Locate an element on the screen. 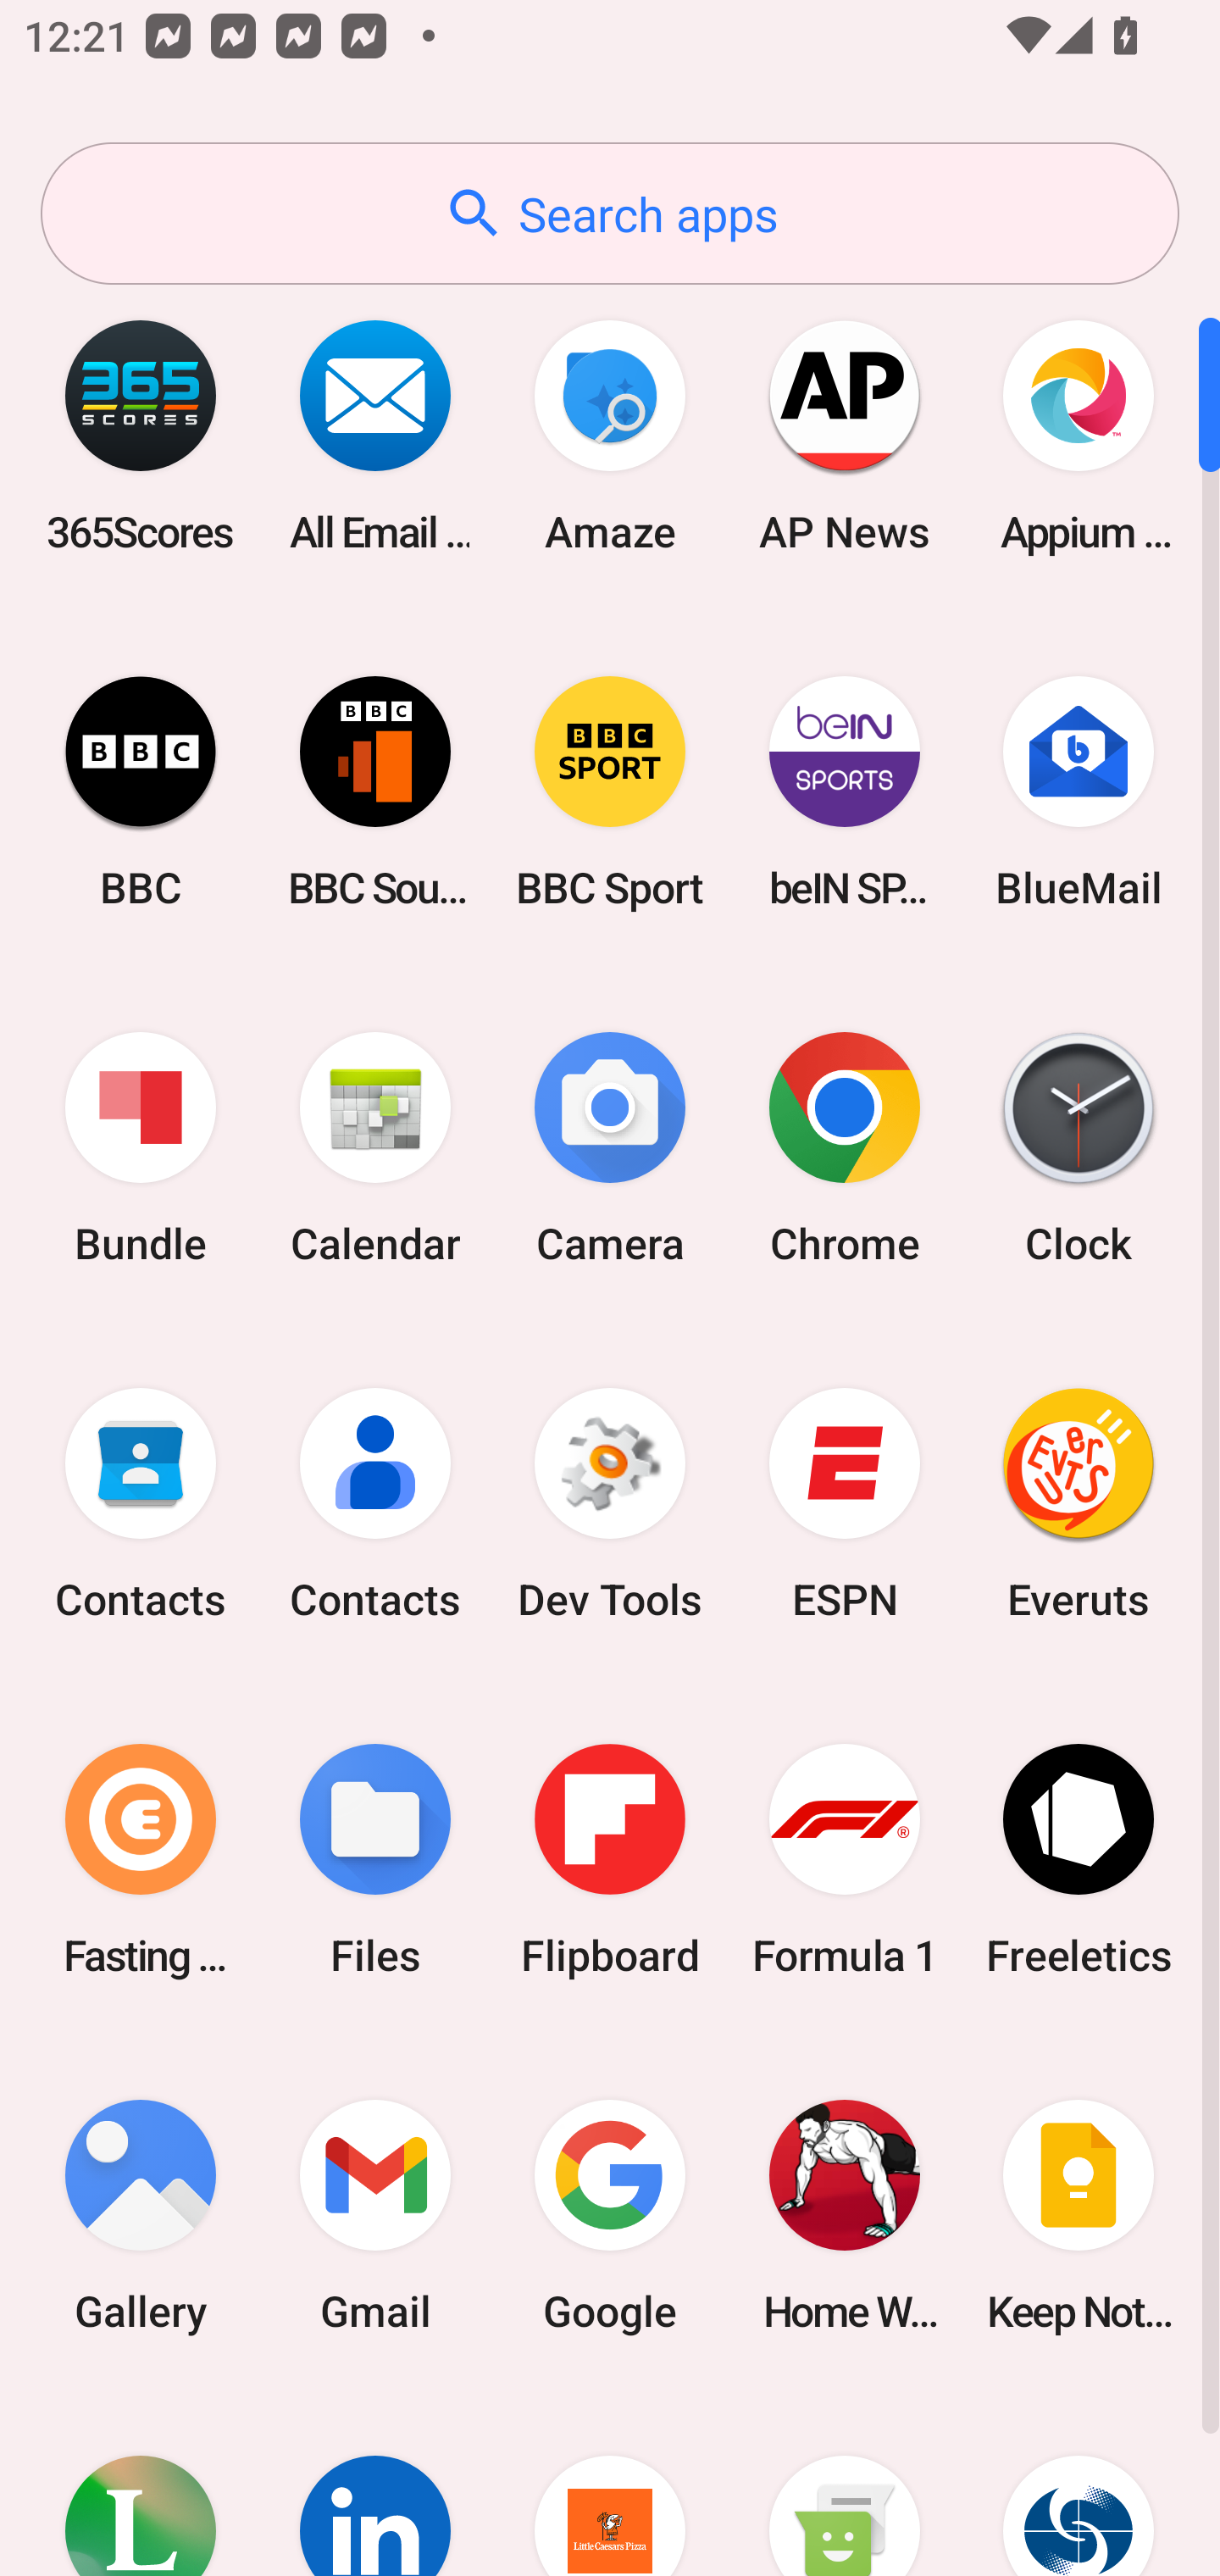  Keep Notes is located at coordinates (1079, 2215).